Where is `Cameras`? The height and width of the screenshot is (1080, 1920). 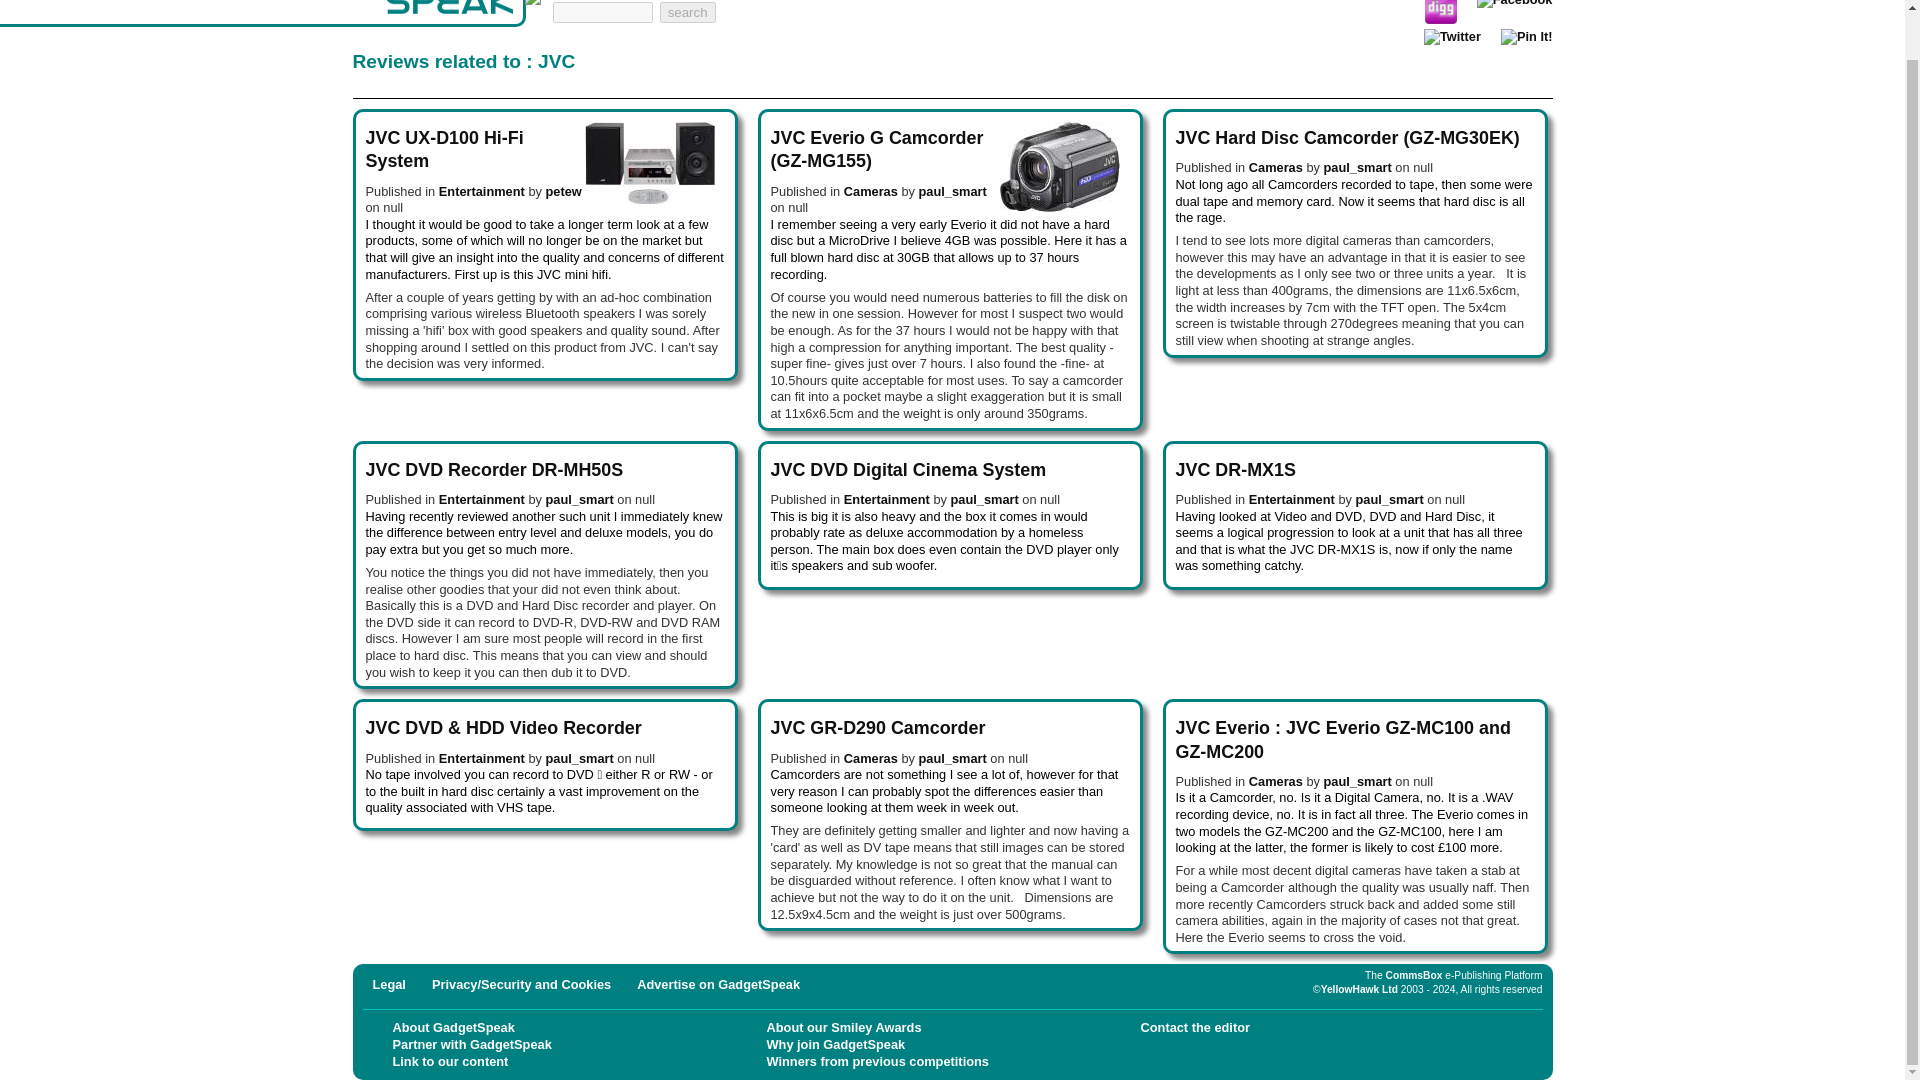
Cameras is located at coordinates (871, 190).